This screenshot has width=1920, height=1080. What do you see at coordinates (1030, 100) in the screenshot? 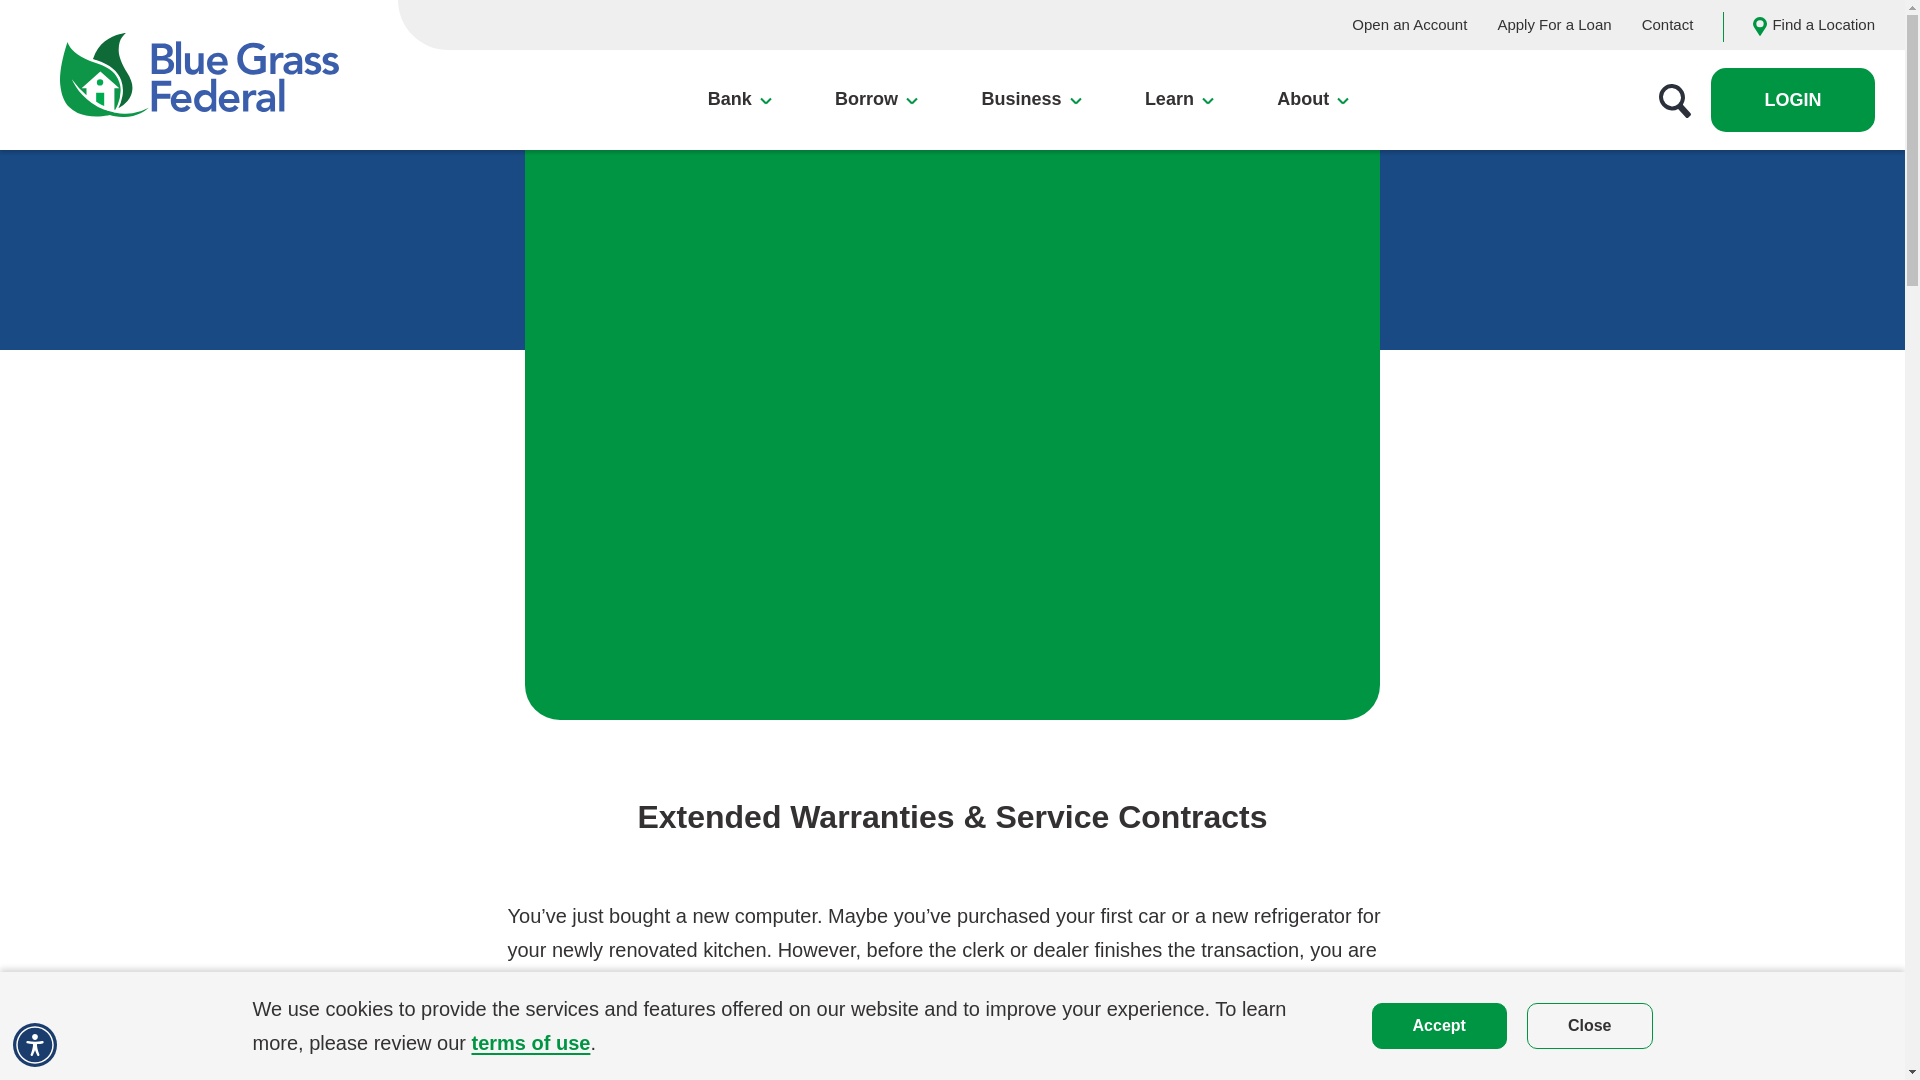
I see `Close` at bounding box center [1030, 100].